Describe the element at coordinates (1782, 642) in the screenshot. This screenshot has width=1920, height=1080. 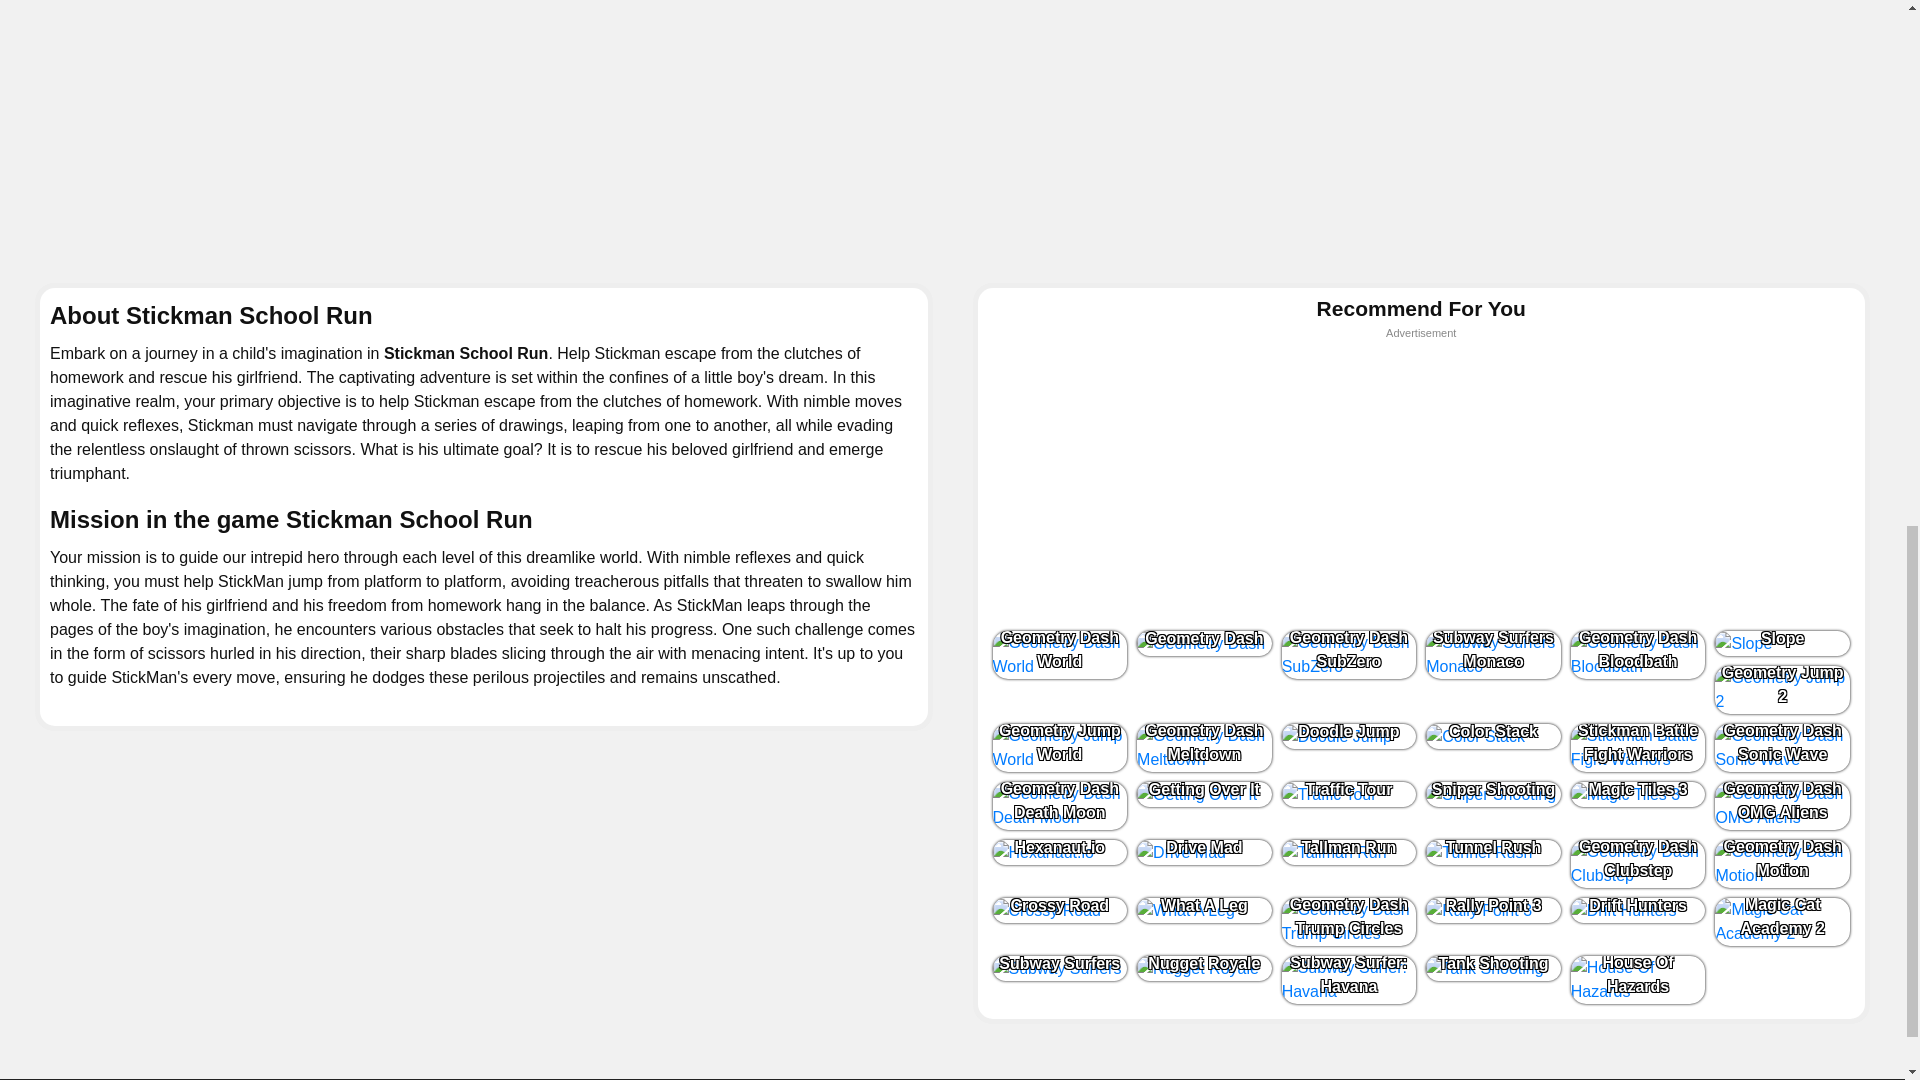
I see `Slope` at that location.